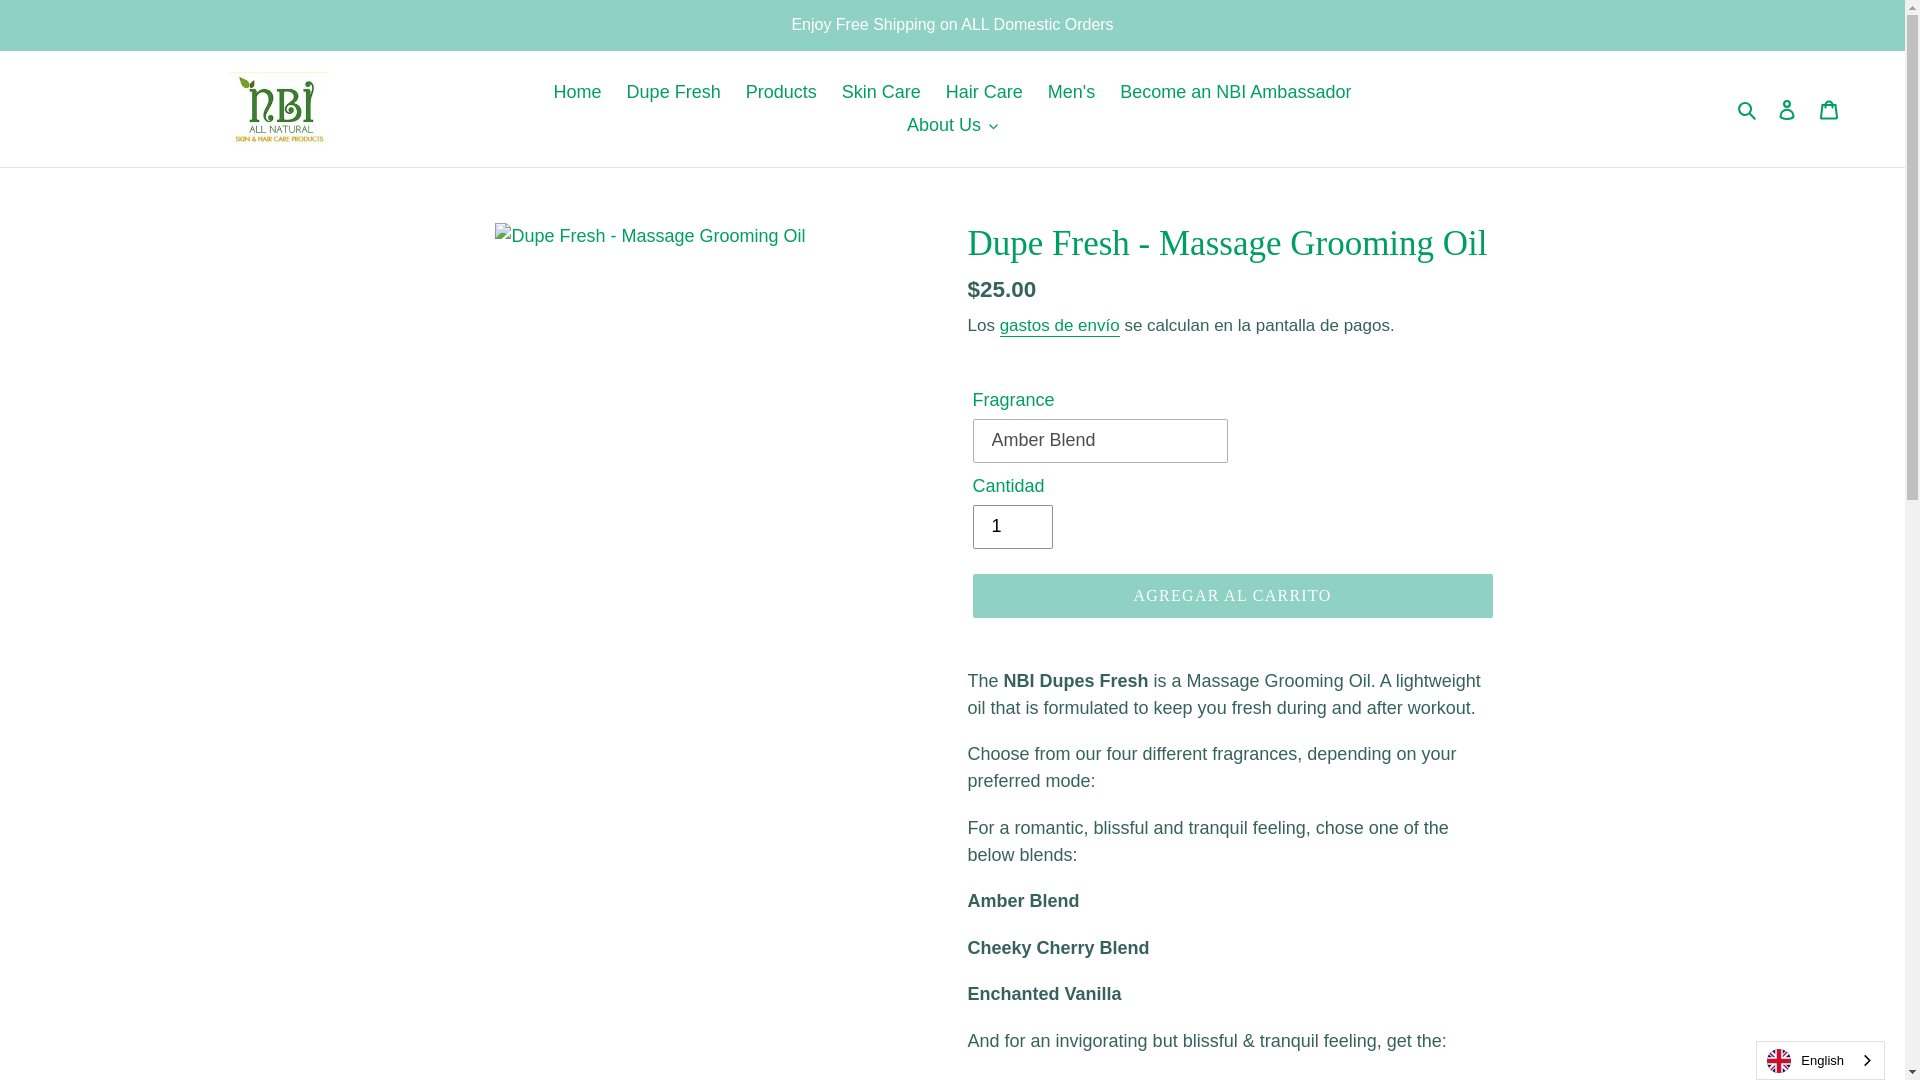  I want to click on Become an NBI Ambassador, so click(1235, 92).